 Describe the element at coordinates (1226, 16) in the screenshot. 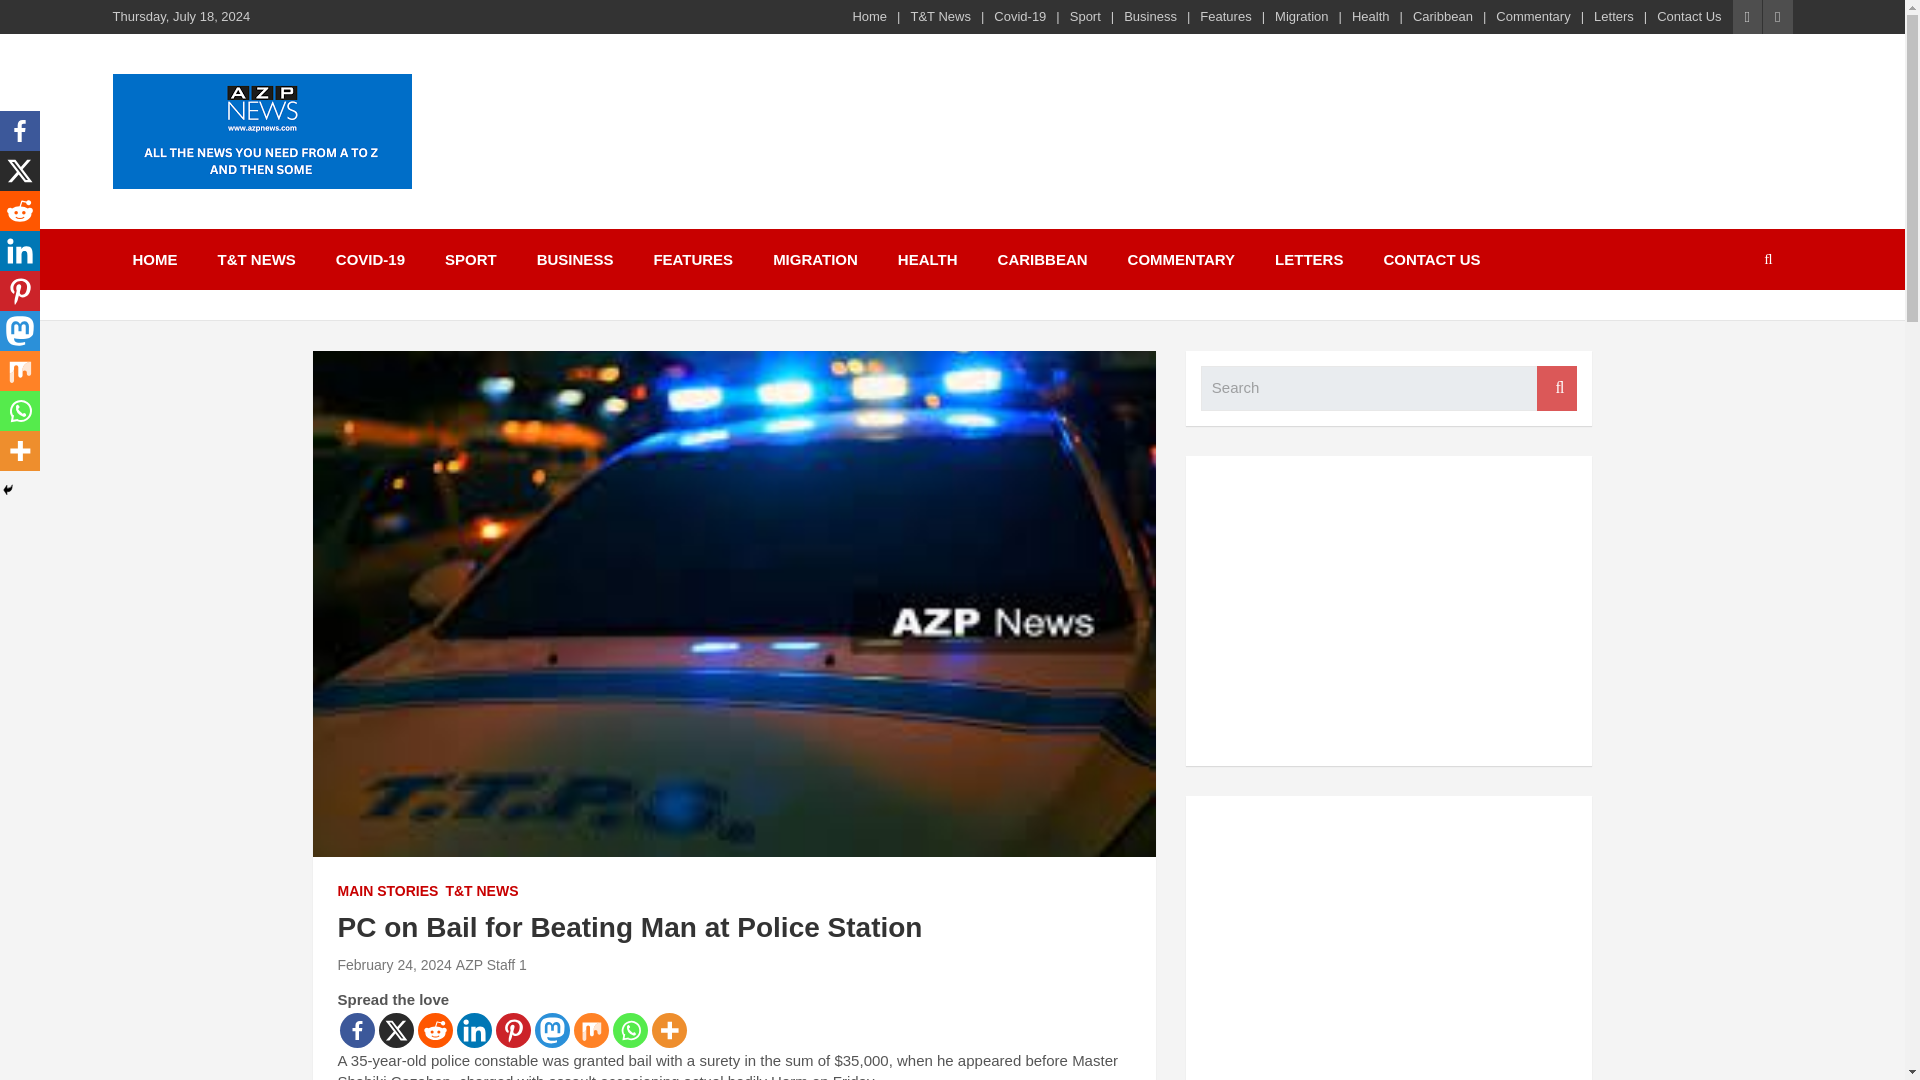

I see `Features` at that location.